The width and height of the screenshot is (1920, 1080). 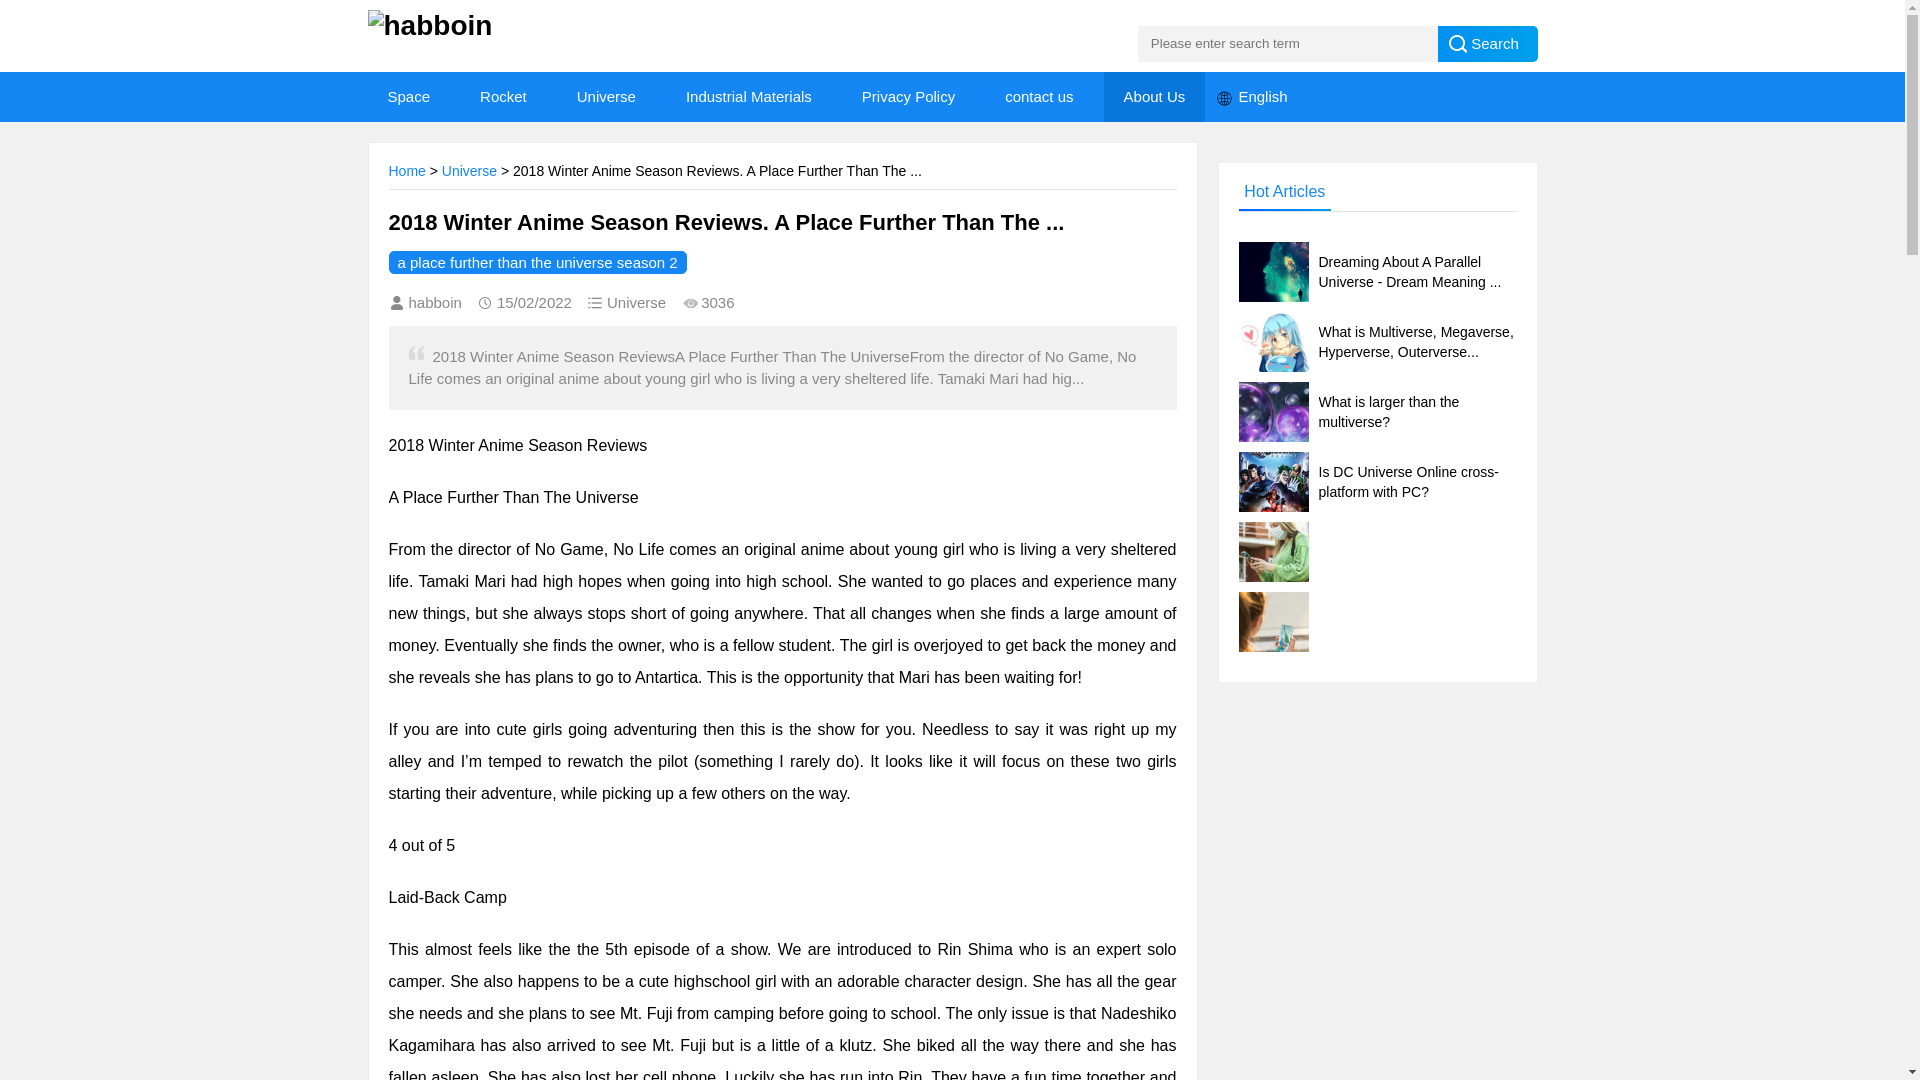 I want to click on Search, so click(x=1488, y=43).